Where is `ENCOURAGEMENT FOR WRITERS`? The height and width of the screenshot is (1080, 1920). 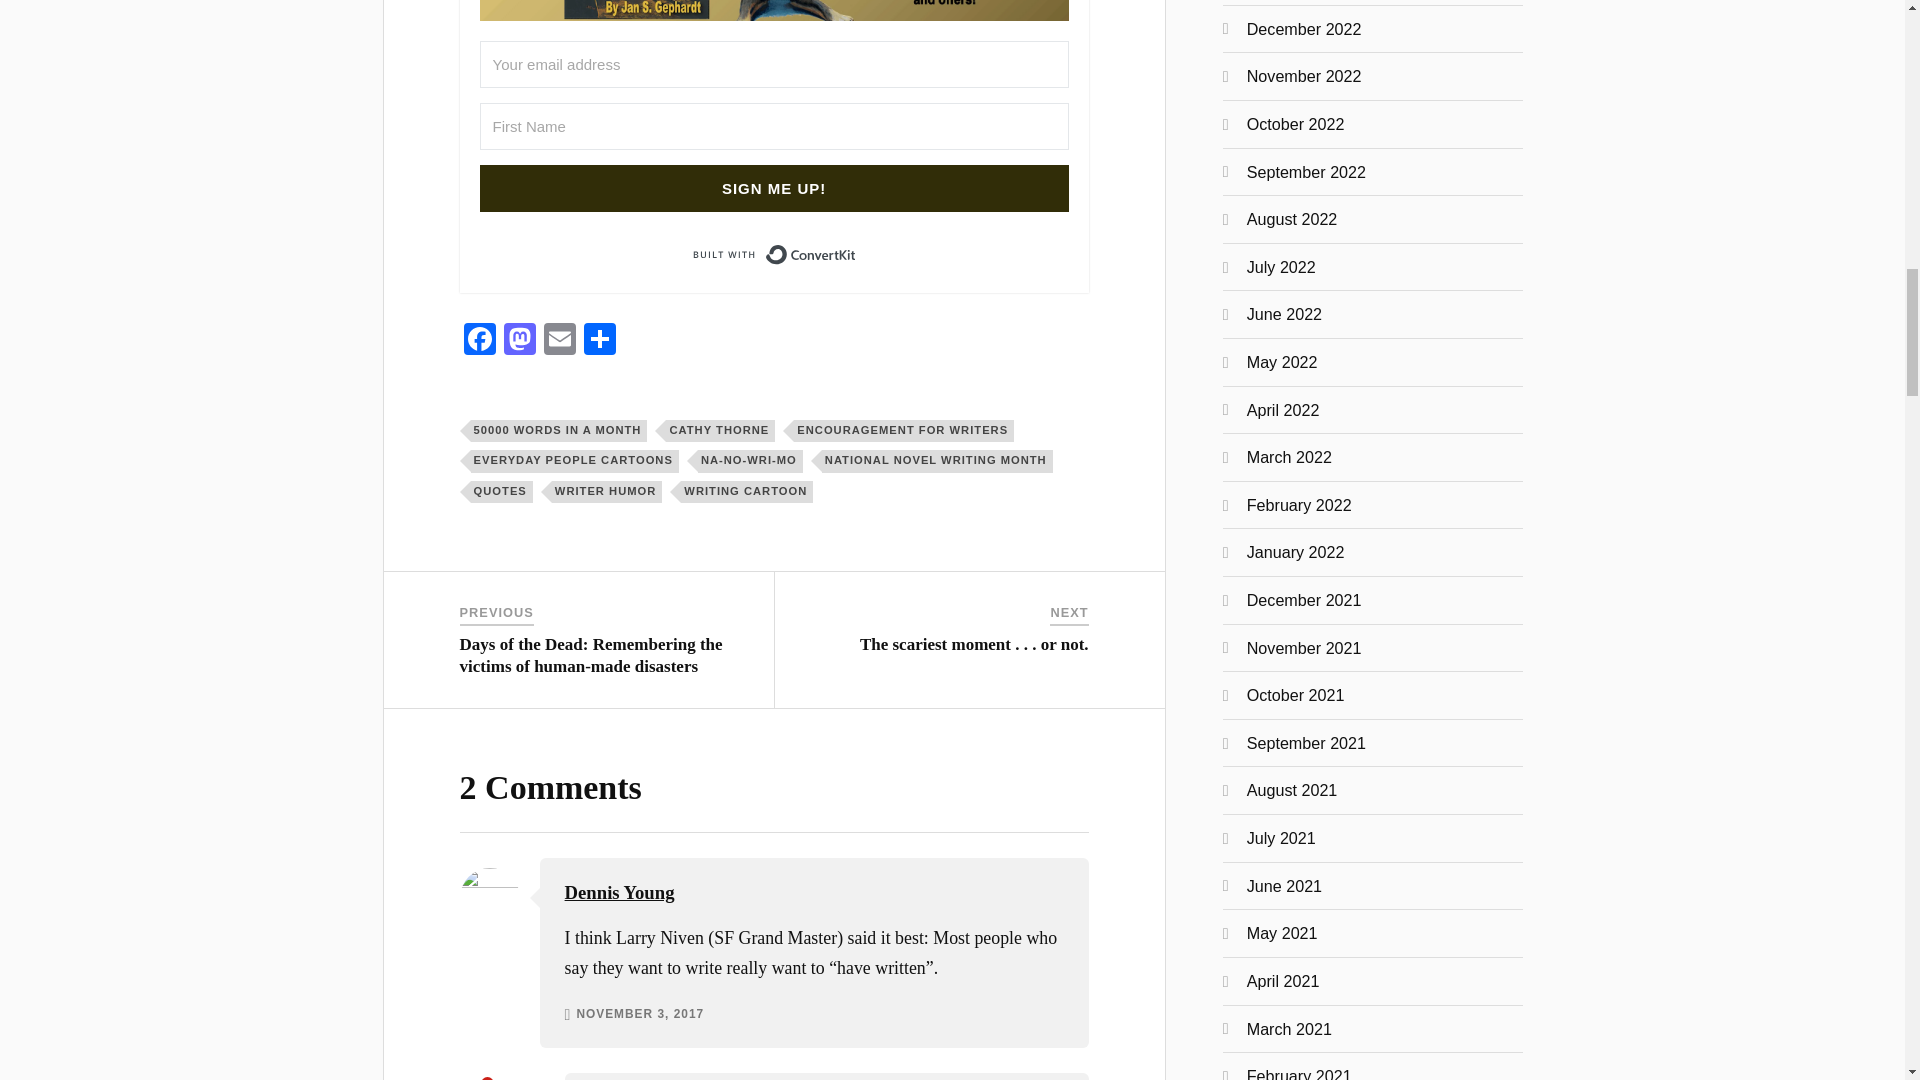
ENCOURAGEMENT FOR WRITERS is located at coordinates (904, 430).